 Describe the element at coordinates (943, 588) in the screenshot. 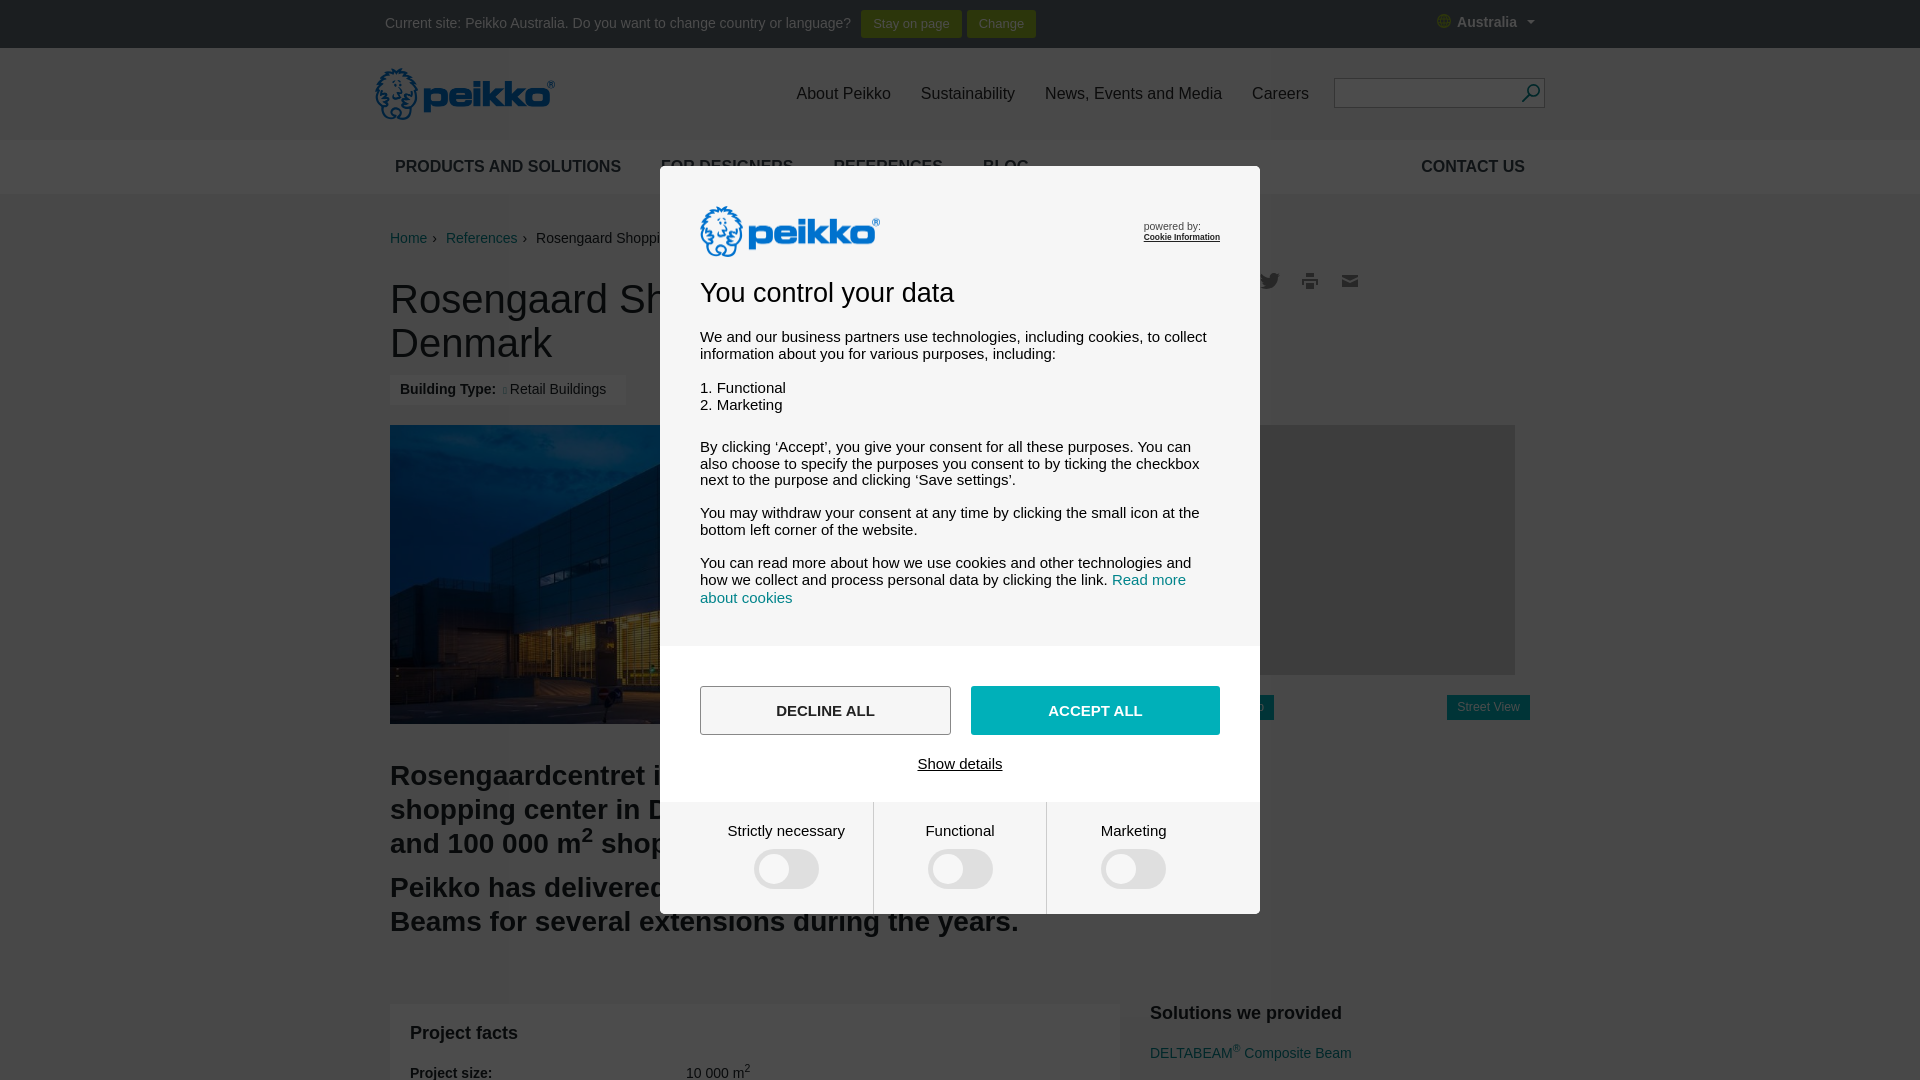

I see `Read more about cookies` at that location.